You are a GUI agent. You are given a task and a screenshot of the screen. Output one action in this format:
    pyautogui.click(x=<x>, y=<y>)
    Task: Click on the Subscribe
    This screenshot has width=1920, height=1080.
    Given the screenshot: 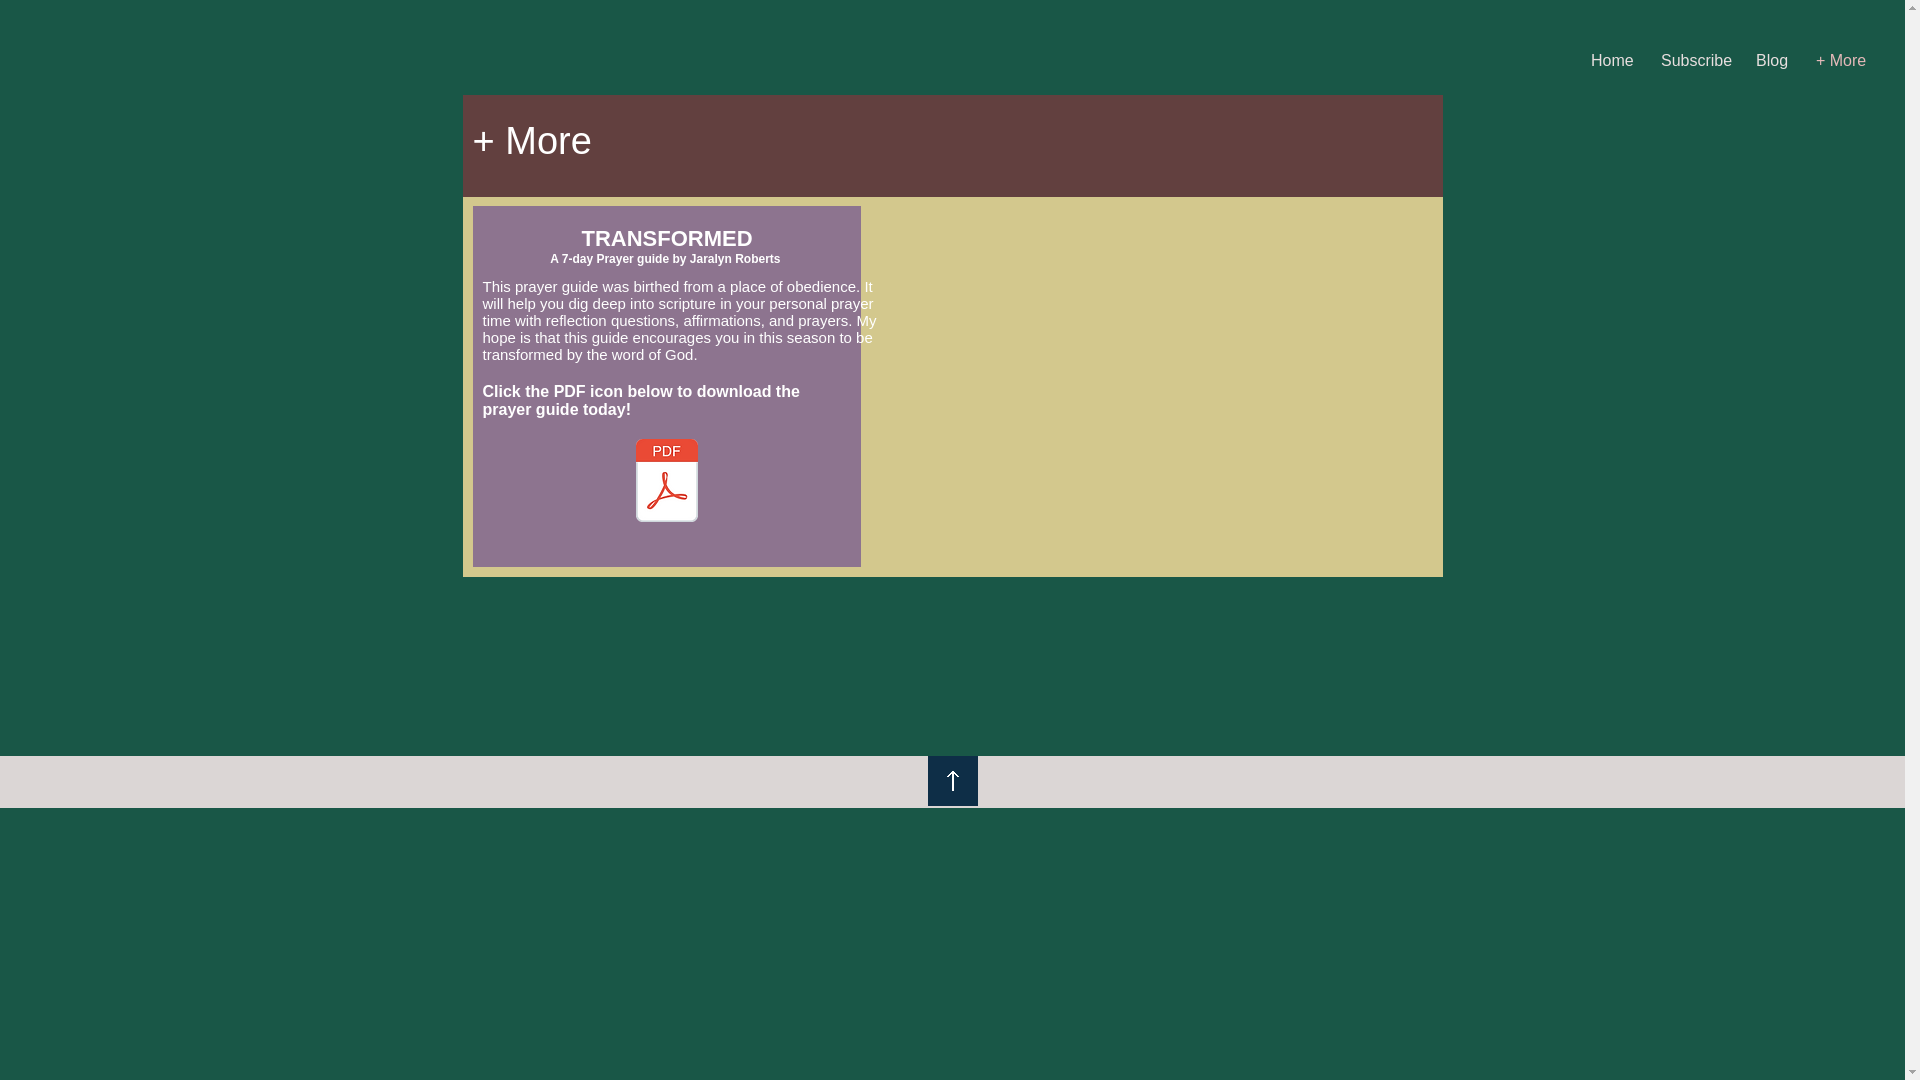 What is the action you would take?
    pyautogui.click(x=1693, y=60)
    